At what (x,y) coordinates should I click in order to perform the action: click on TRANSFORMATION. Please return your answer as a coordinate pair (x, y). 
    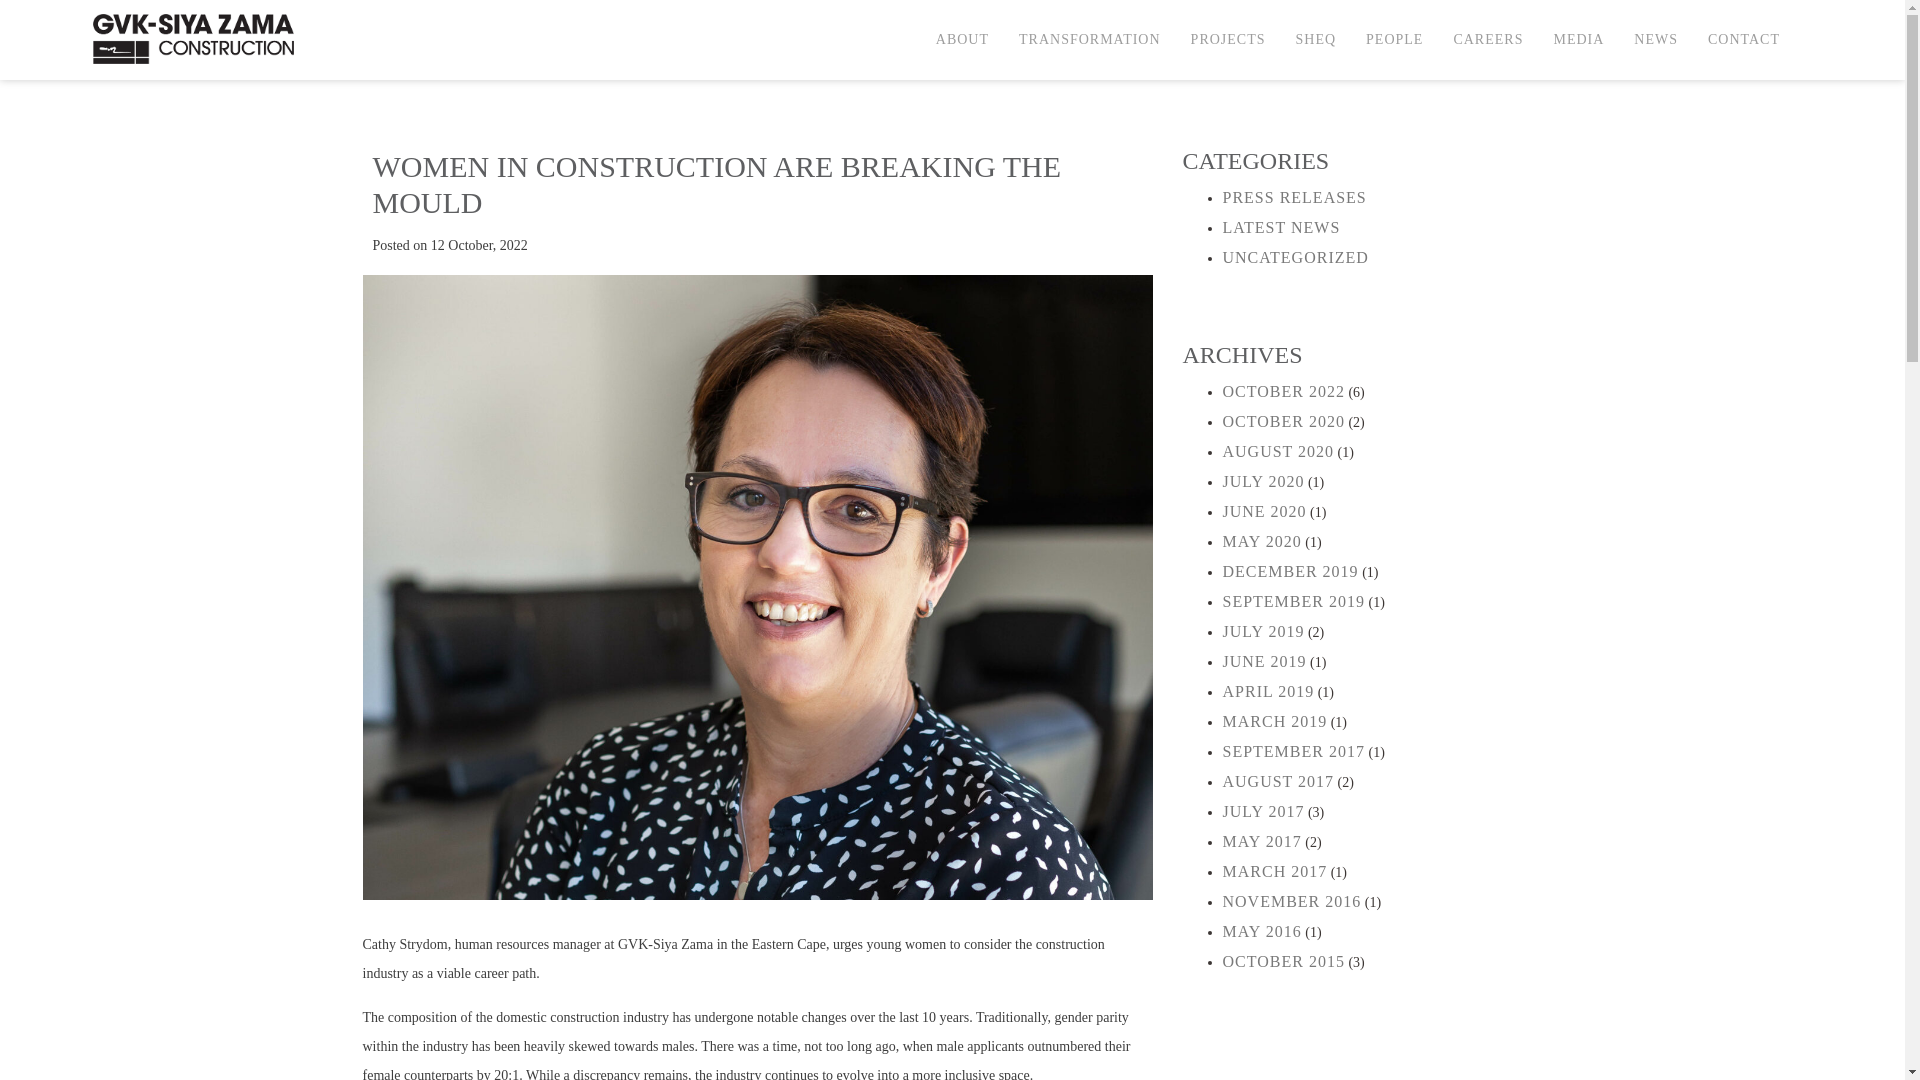
    Looking at the image, I should click on (1090, 40).